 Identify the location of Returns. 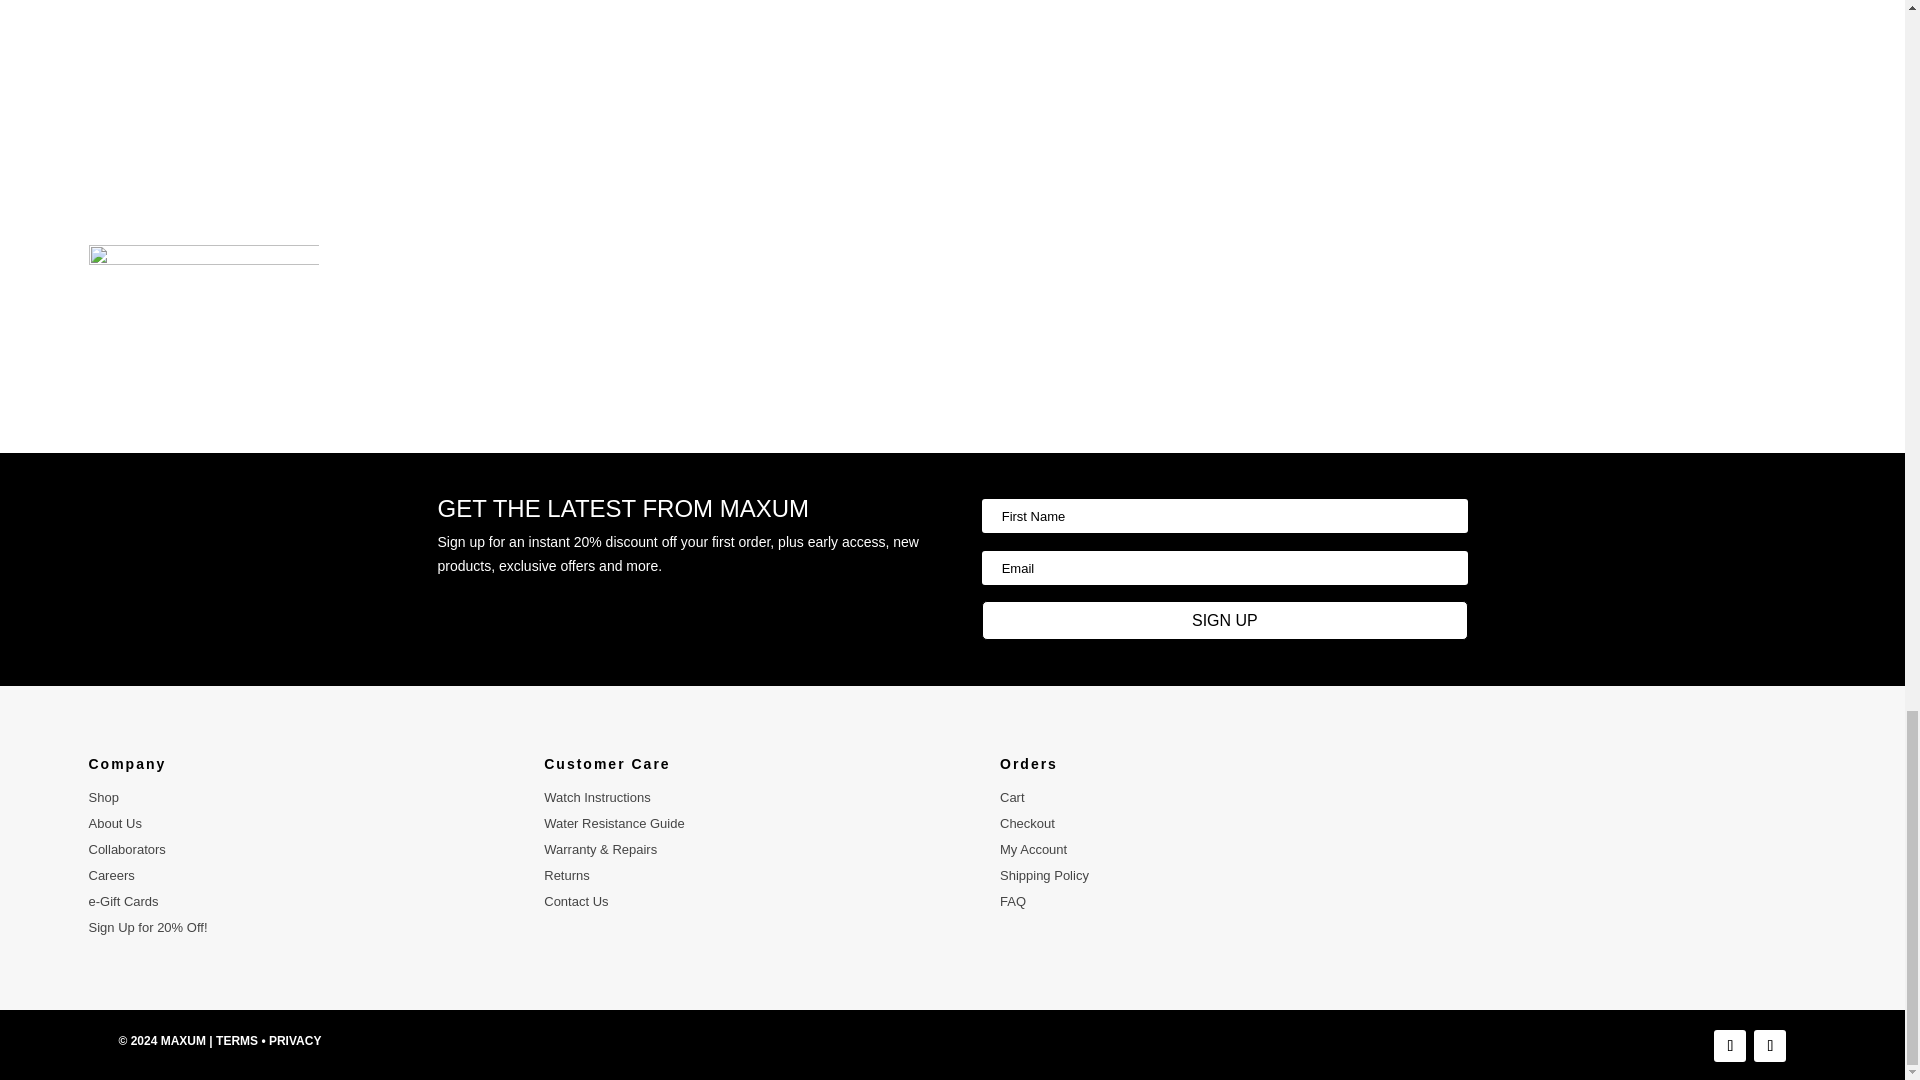
(566, 876).